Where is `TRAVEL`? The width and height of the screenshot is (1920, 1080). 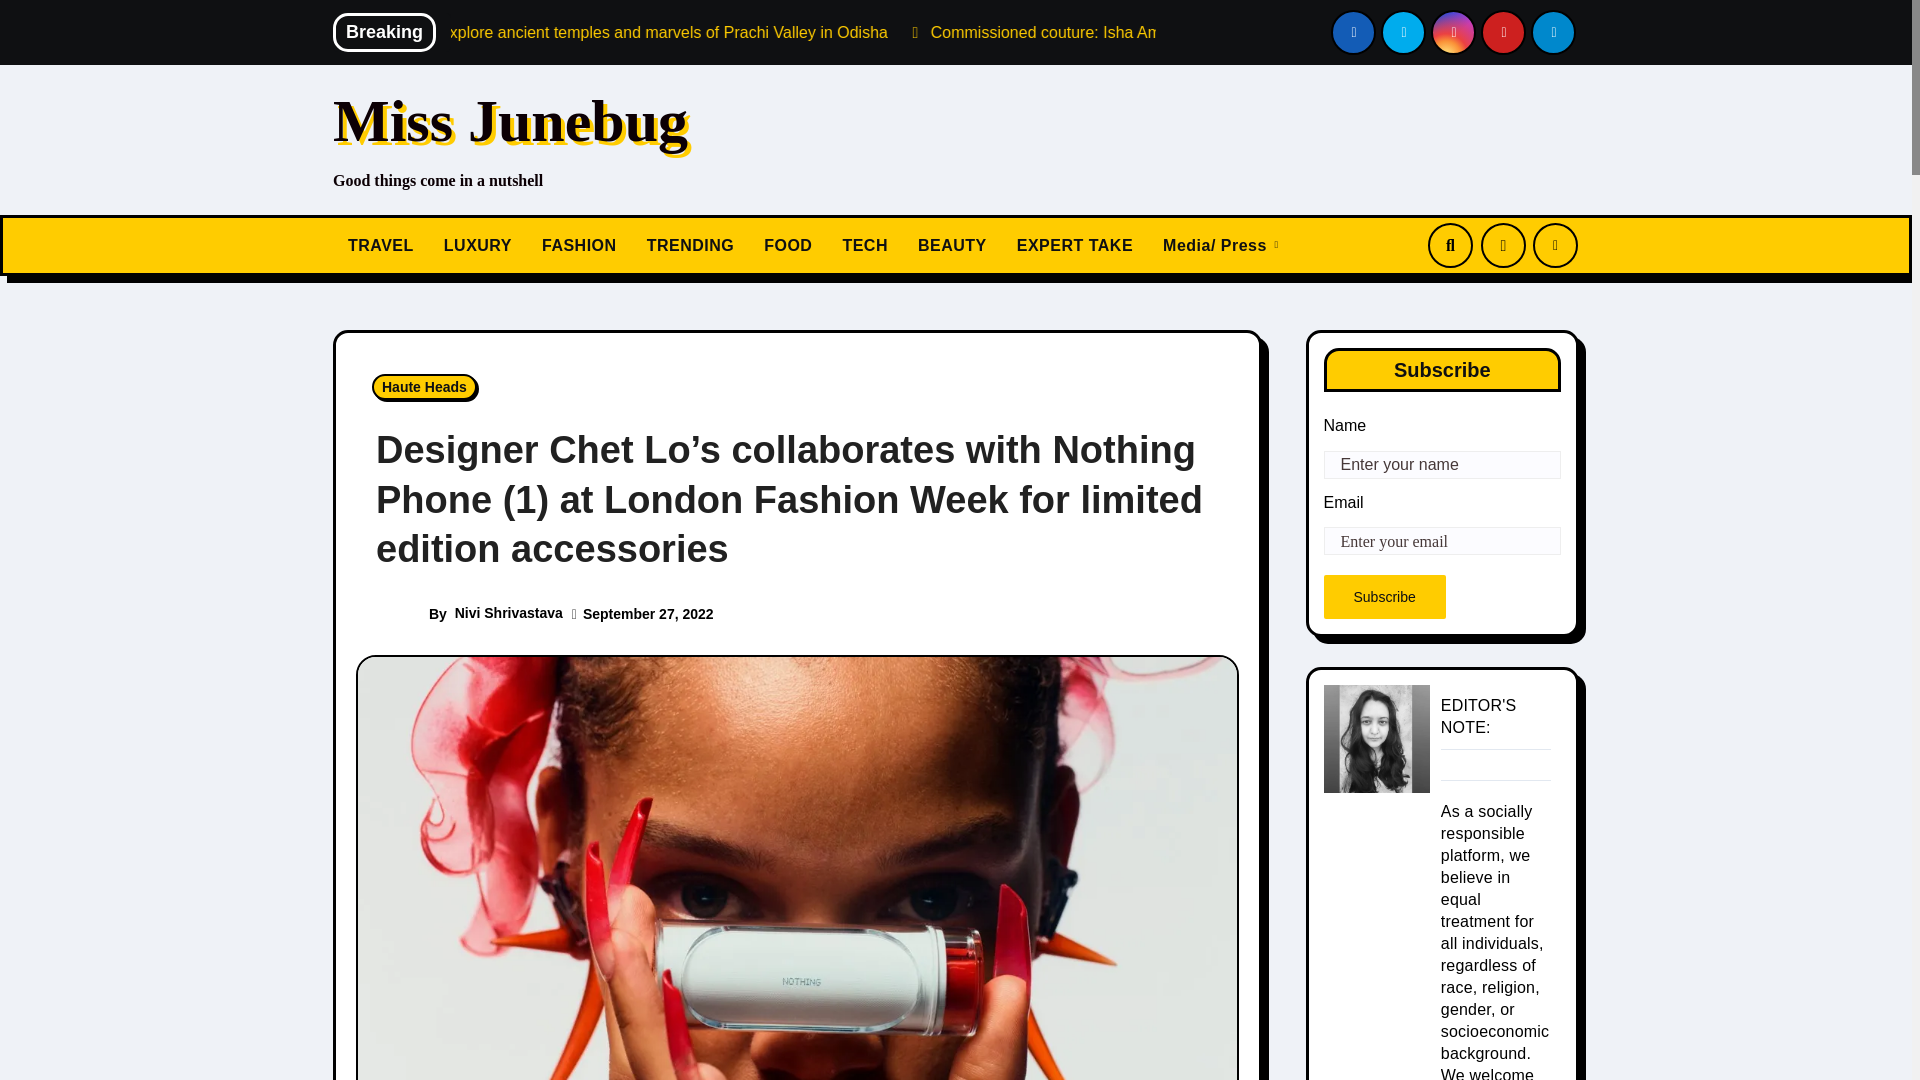
TRAVEL is located at coordinates (380, 246).